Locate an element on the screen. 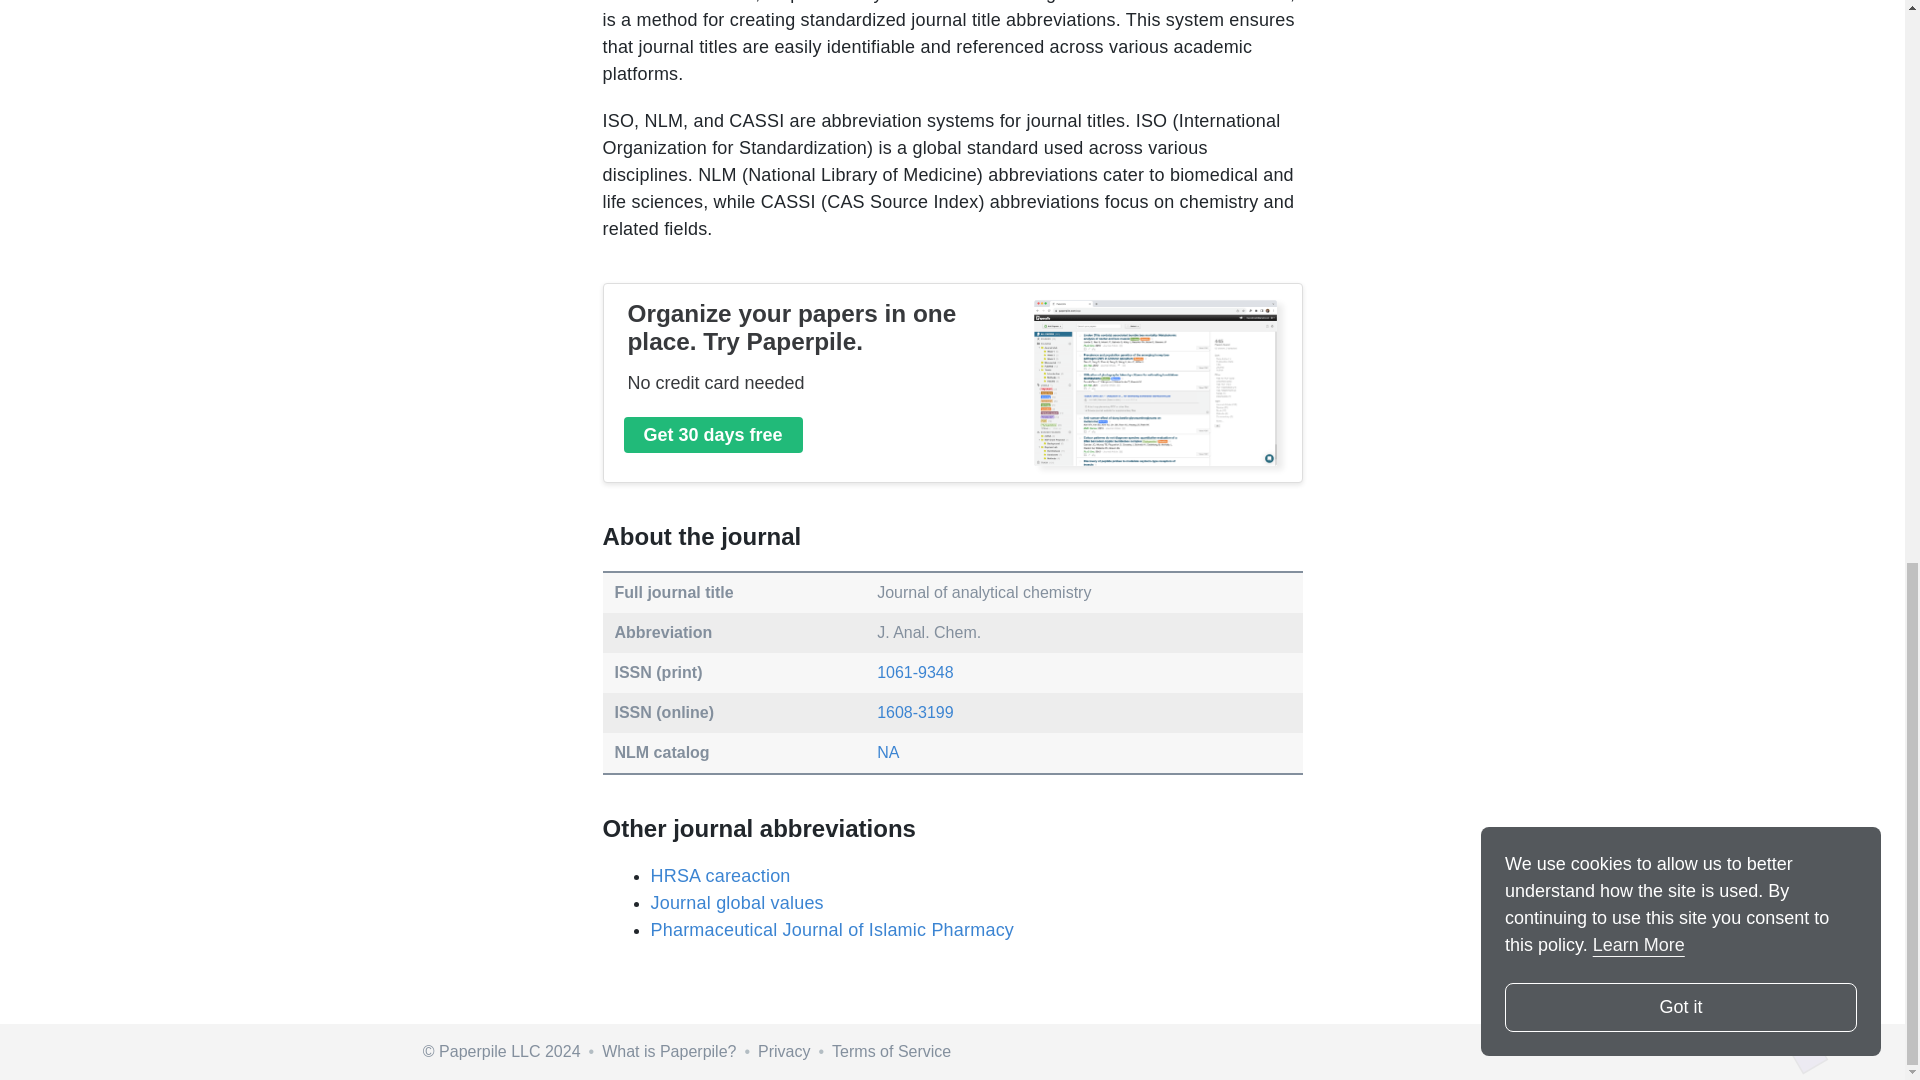 Image resolution: width=1920 pixels, height=1080 pixels. Journal global values is located at coordinates (736, 902).